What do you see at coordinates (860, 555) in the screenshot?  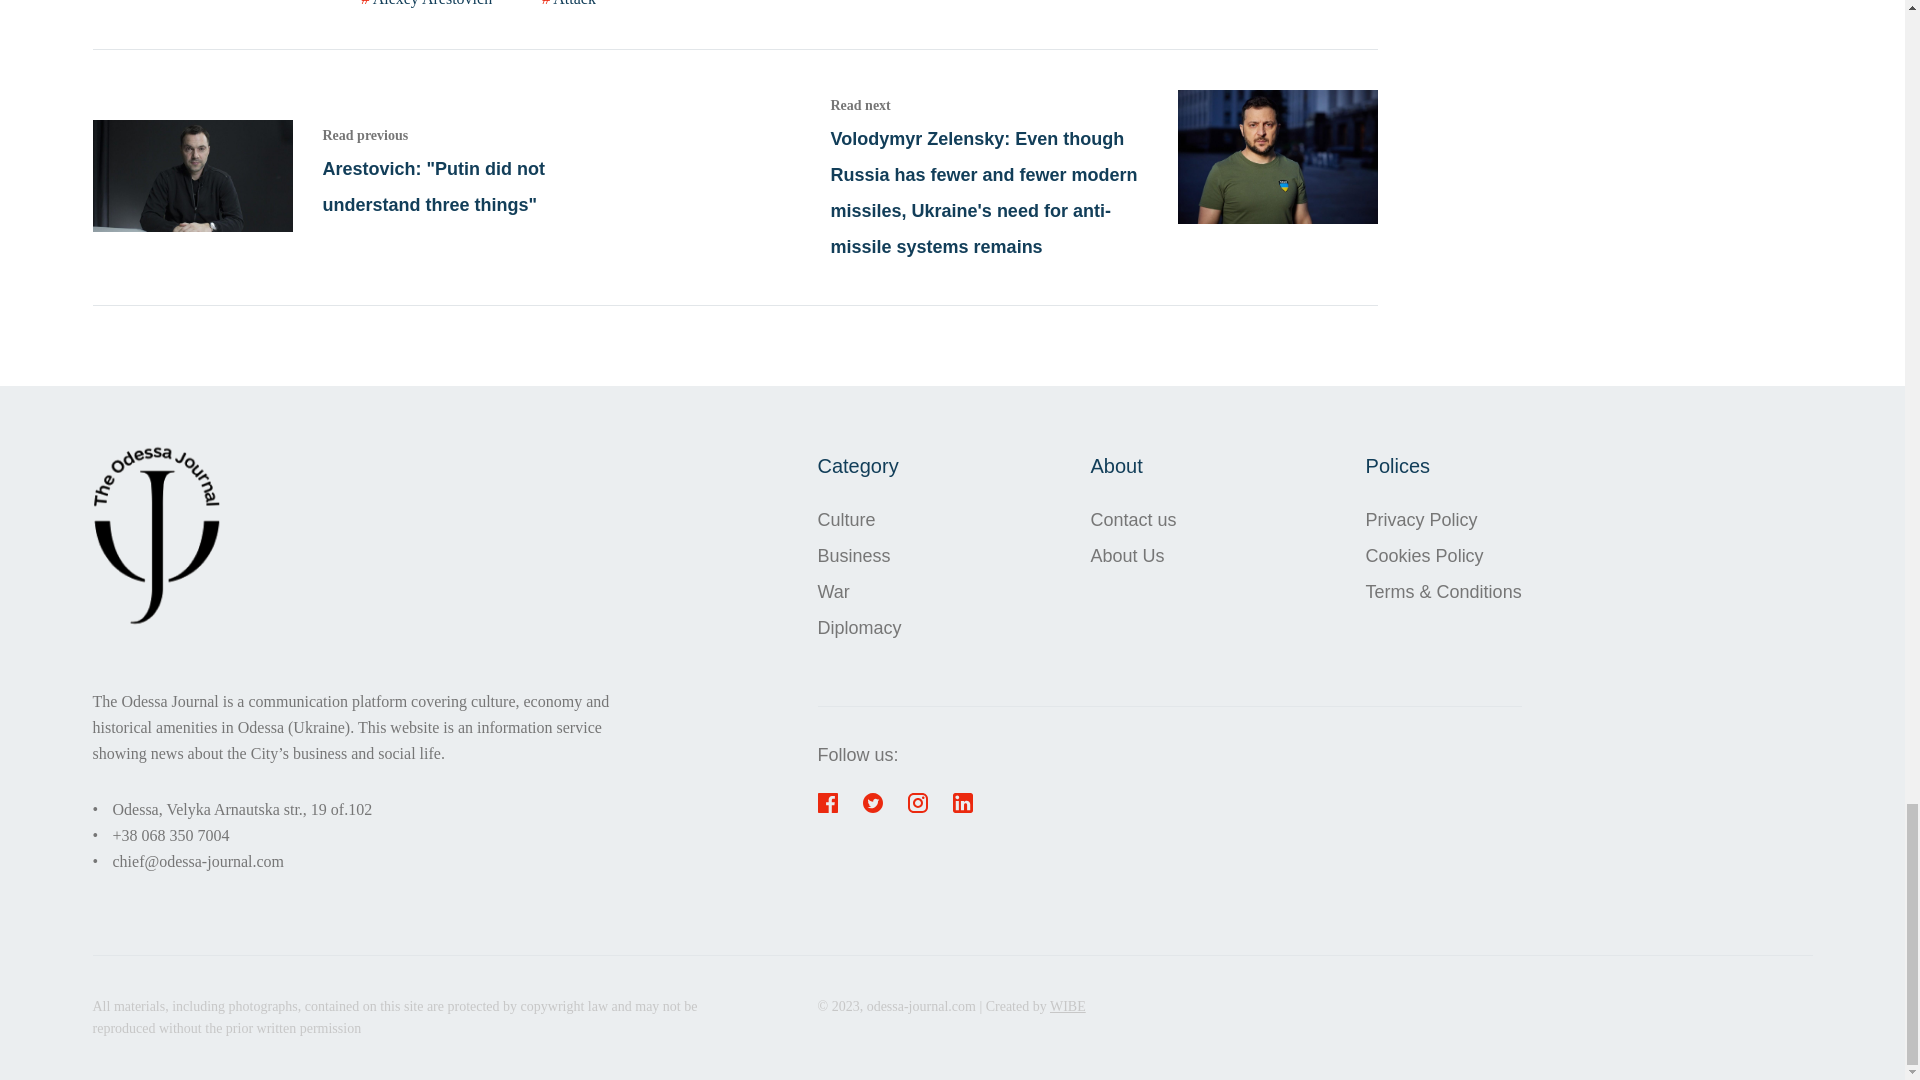 I see `Business` at bounding box center [860, 555].